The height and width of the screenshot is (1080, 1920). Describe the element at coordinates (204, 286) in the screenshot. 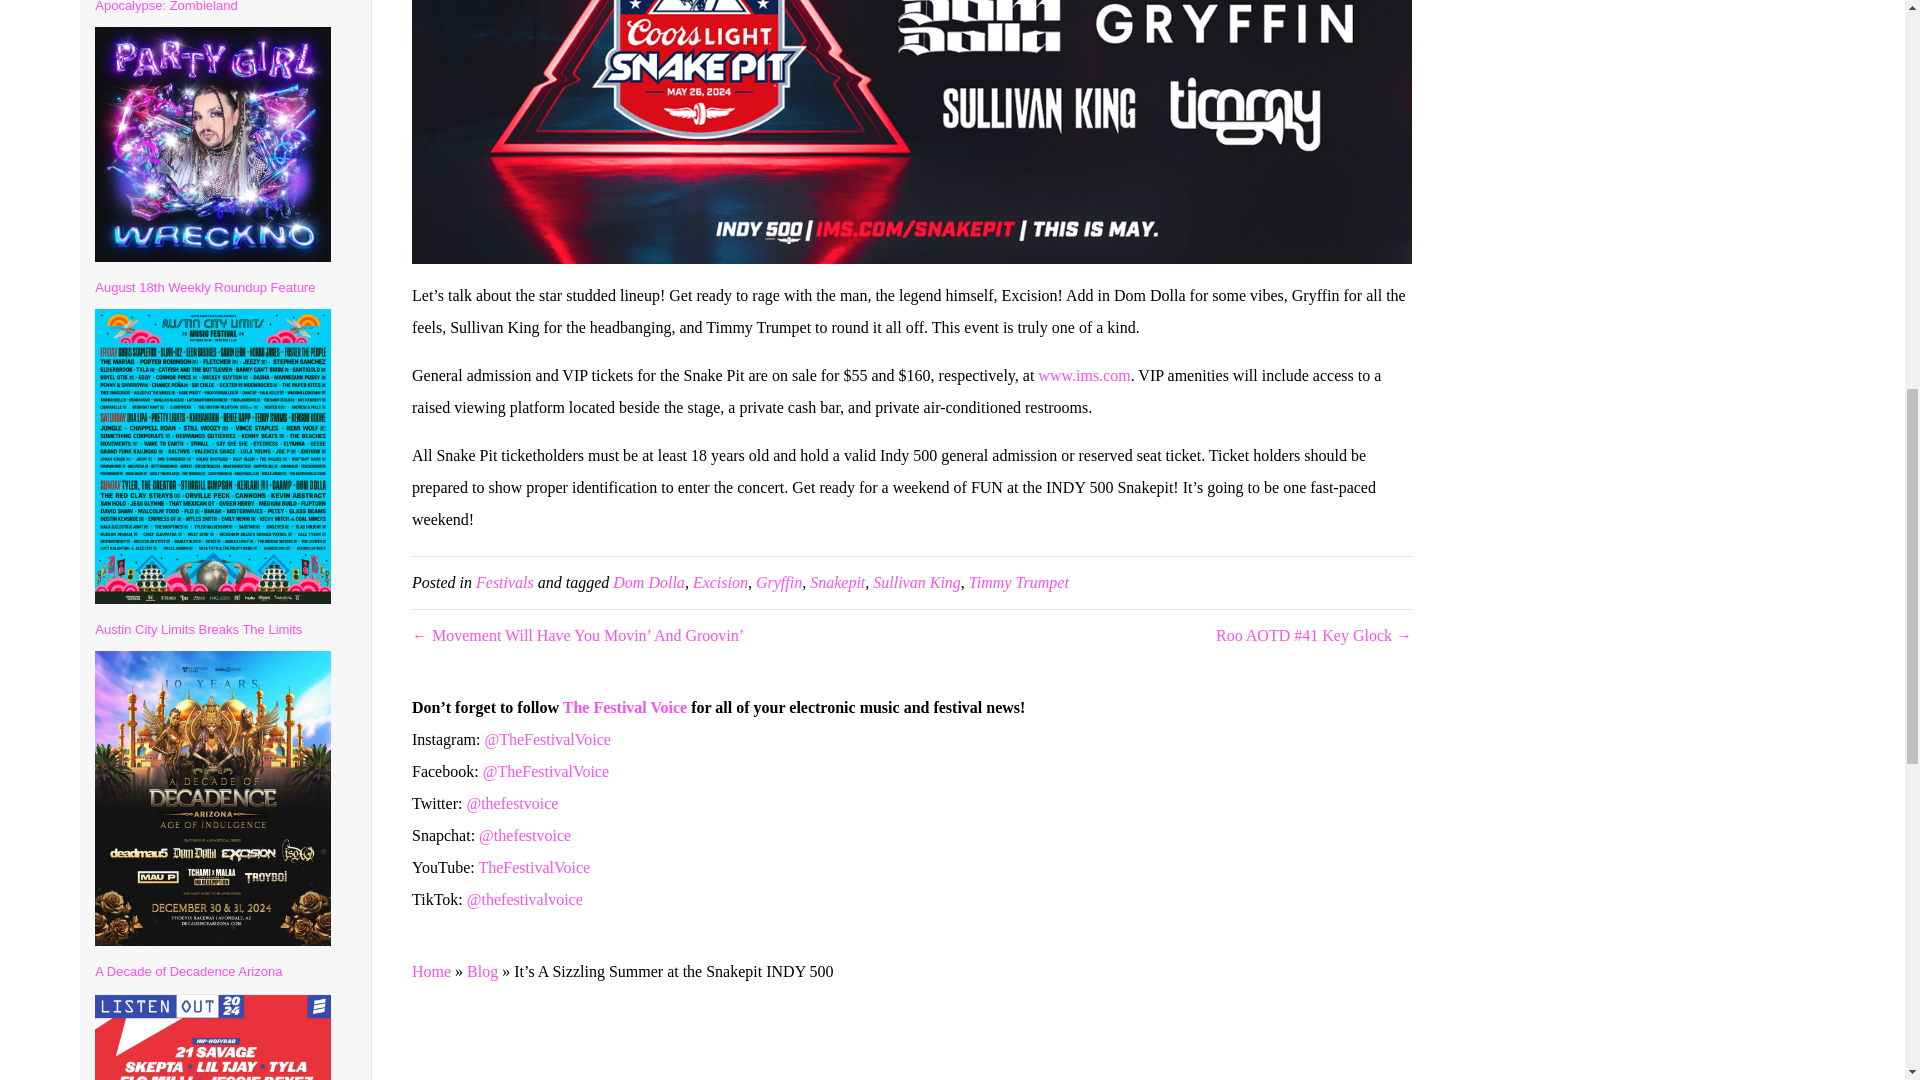

I see `August 18th Weekly Roundup Feature` at that location.